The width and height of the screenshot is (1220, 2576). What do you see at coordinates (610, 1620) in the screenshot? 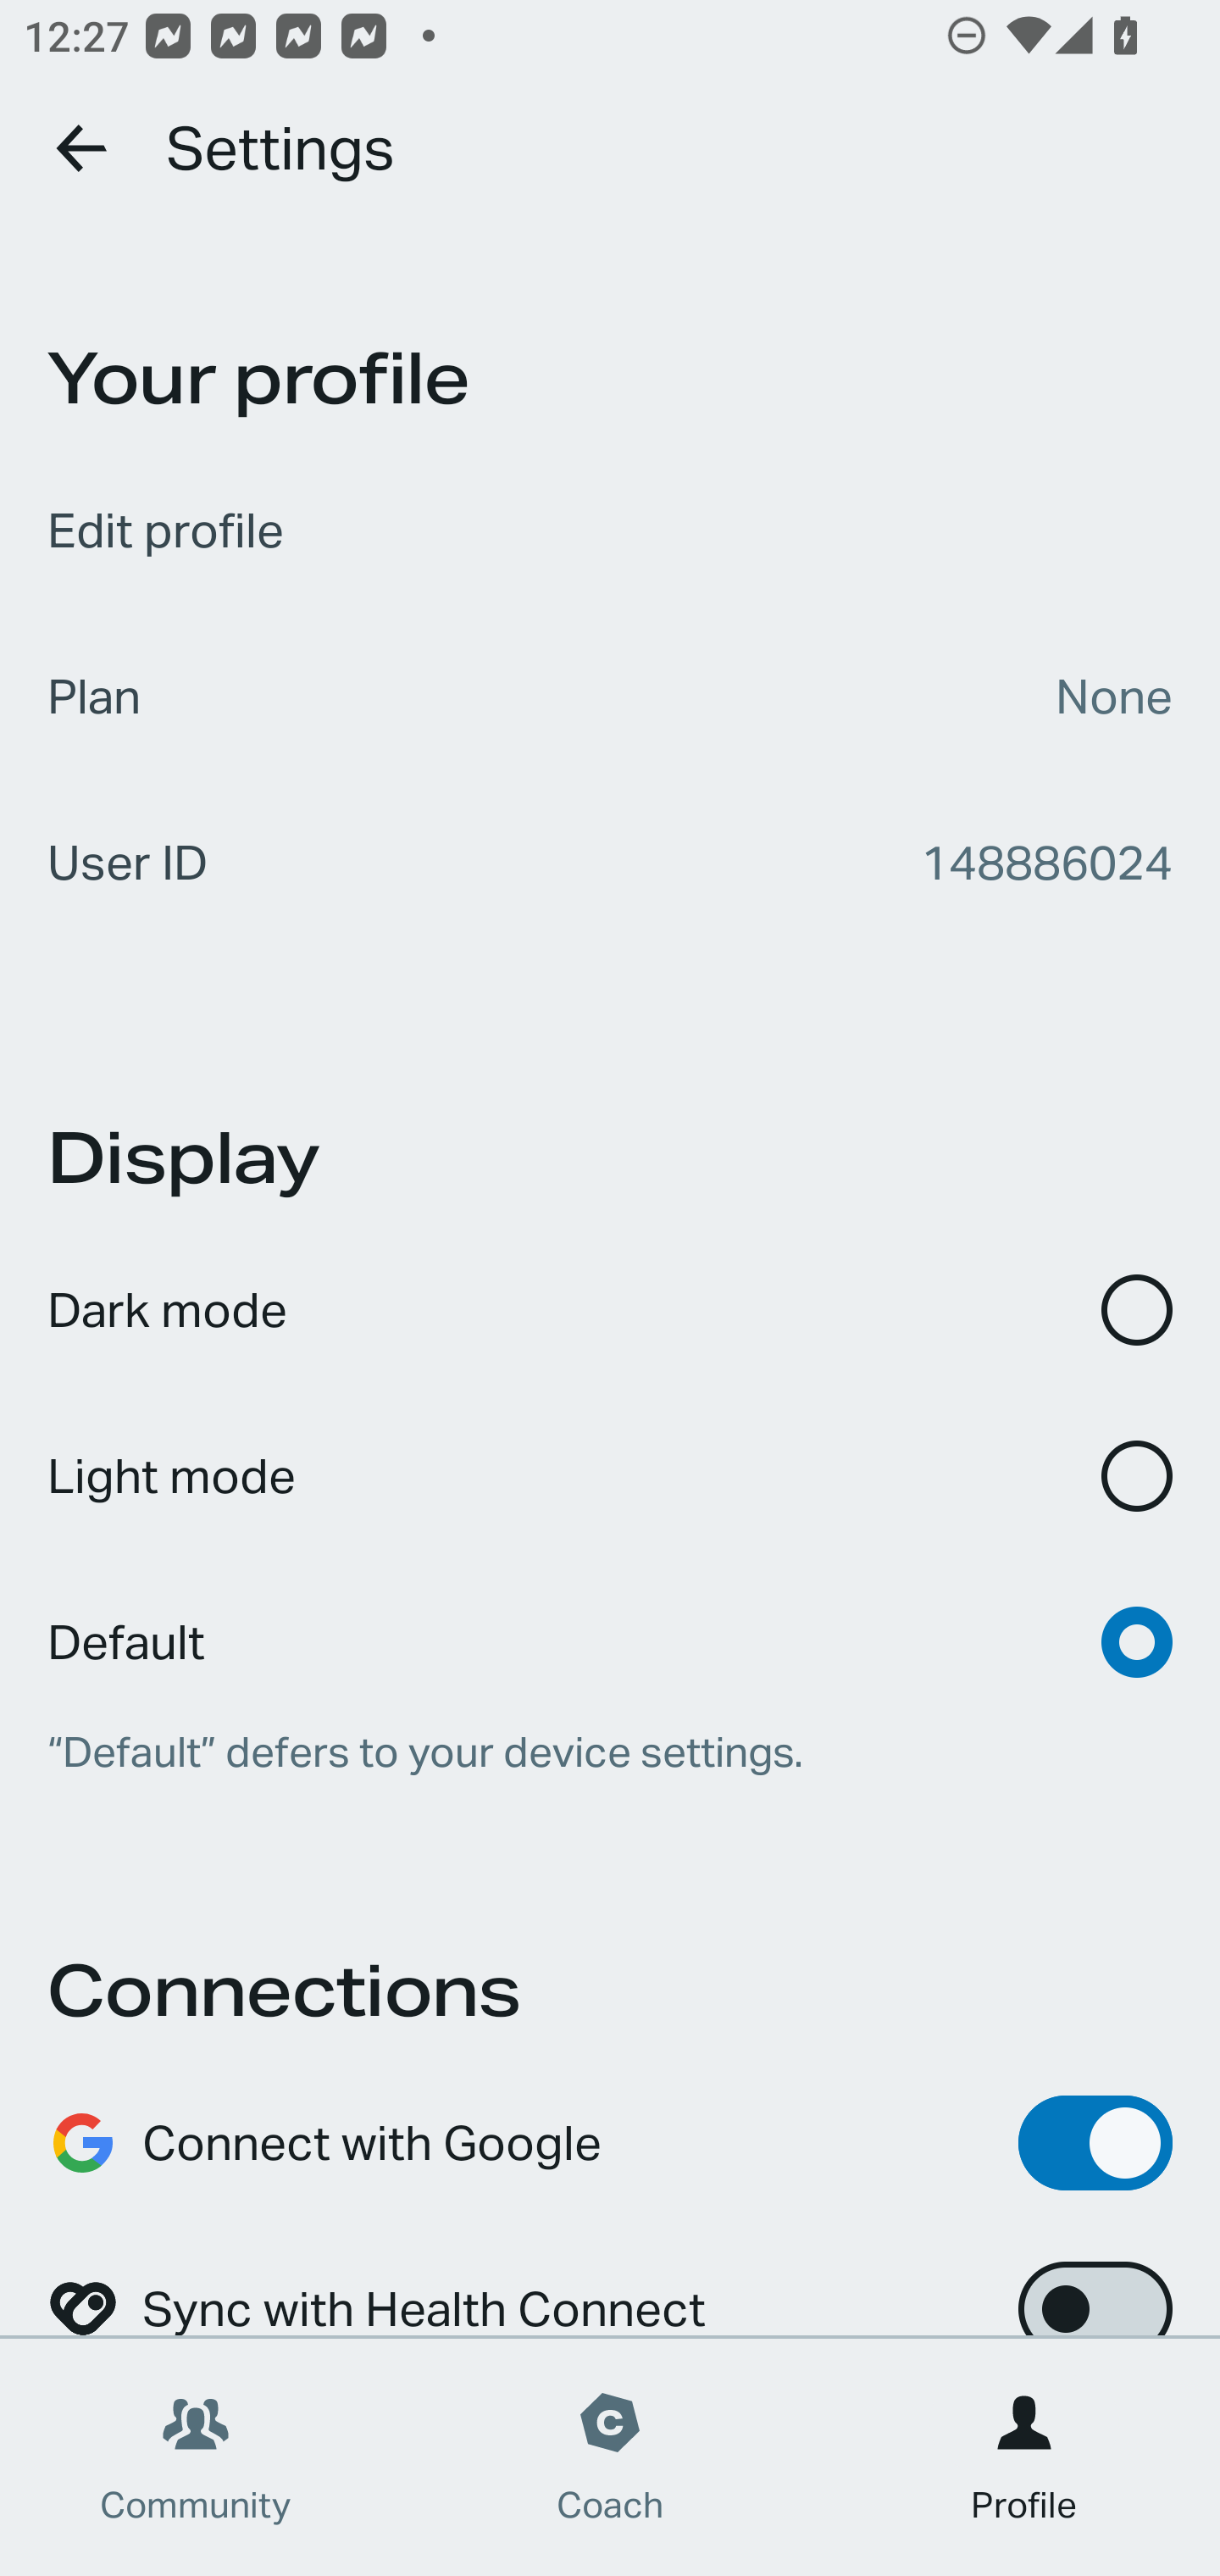
I see `Default` at bounding box center [610, 1620].